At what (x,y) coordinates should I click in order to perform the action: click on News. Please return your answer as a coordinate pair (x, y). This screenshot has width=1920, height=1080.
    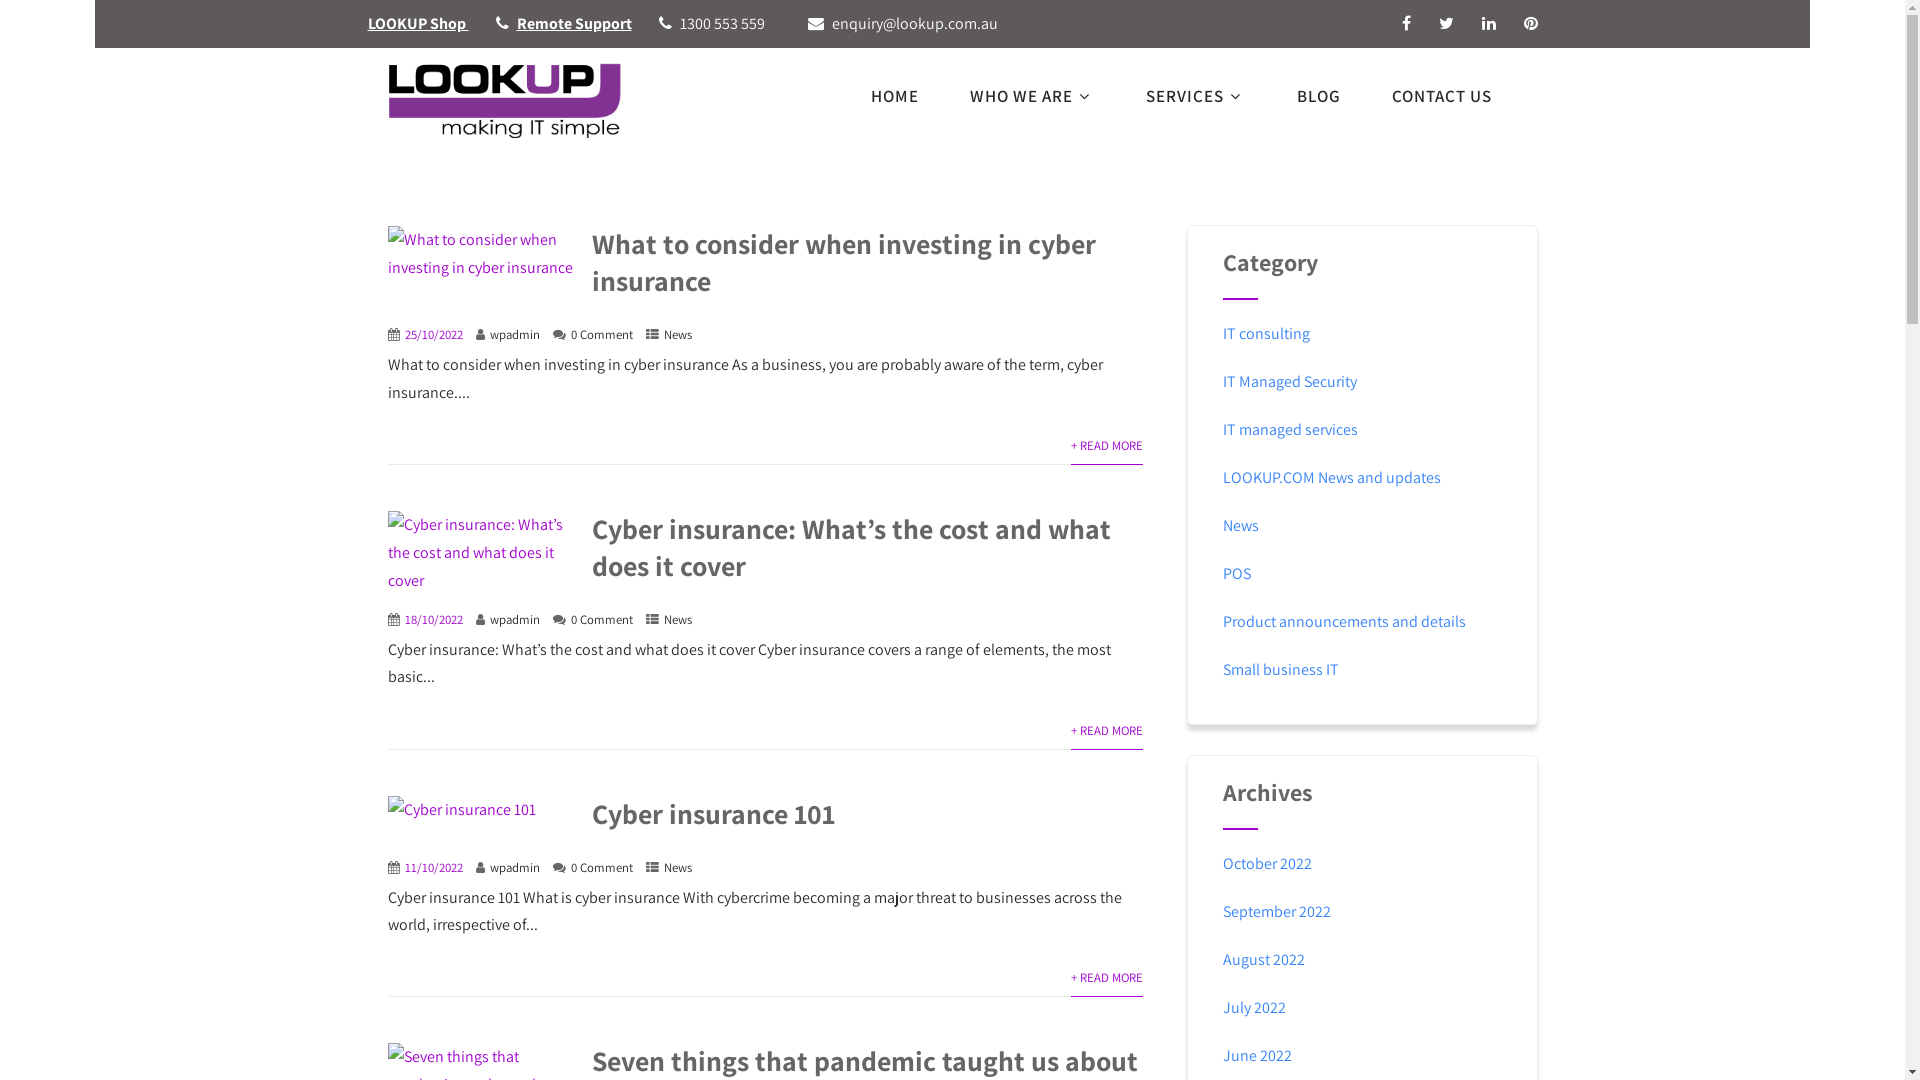
    Looking at the image, I should click on (678, 620).